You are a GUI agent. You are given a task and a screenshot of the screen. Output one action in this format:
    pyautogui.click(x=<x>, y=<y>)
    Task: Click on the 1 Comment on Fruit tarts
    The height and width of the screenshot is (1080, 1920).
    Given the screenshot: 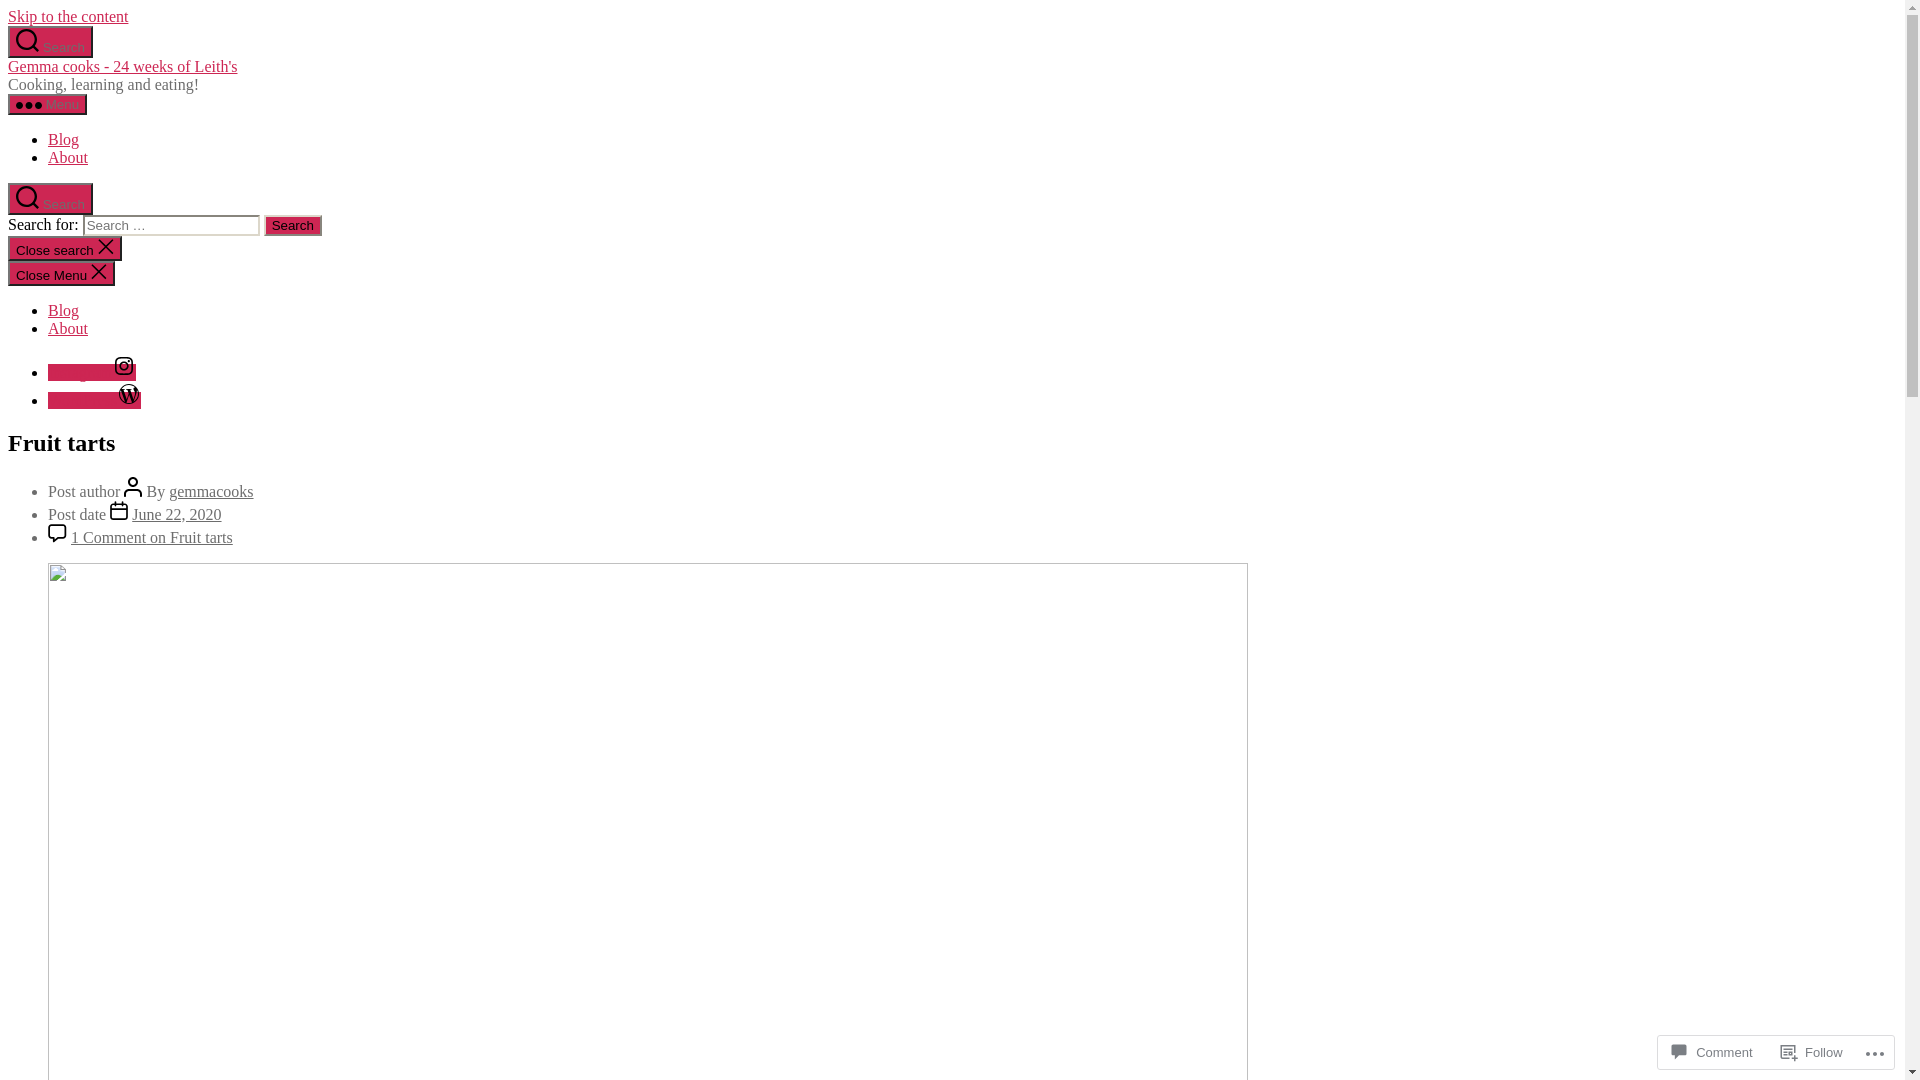 What is the action you would take?
    pyautogui.click(x=152, y=538)
    